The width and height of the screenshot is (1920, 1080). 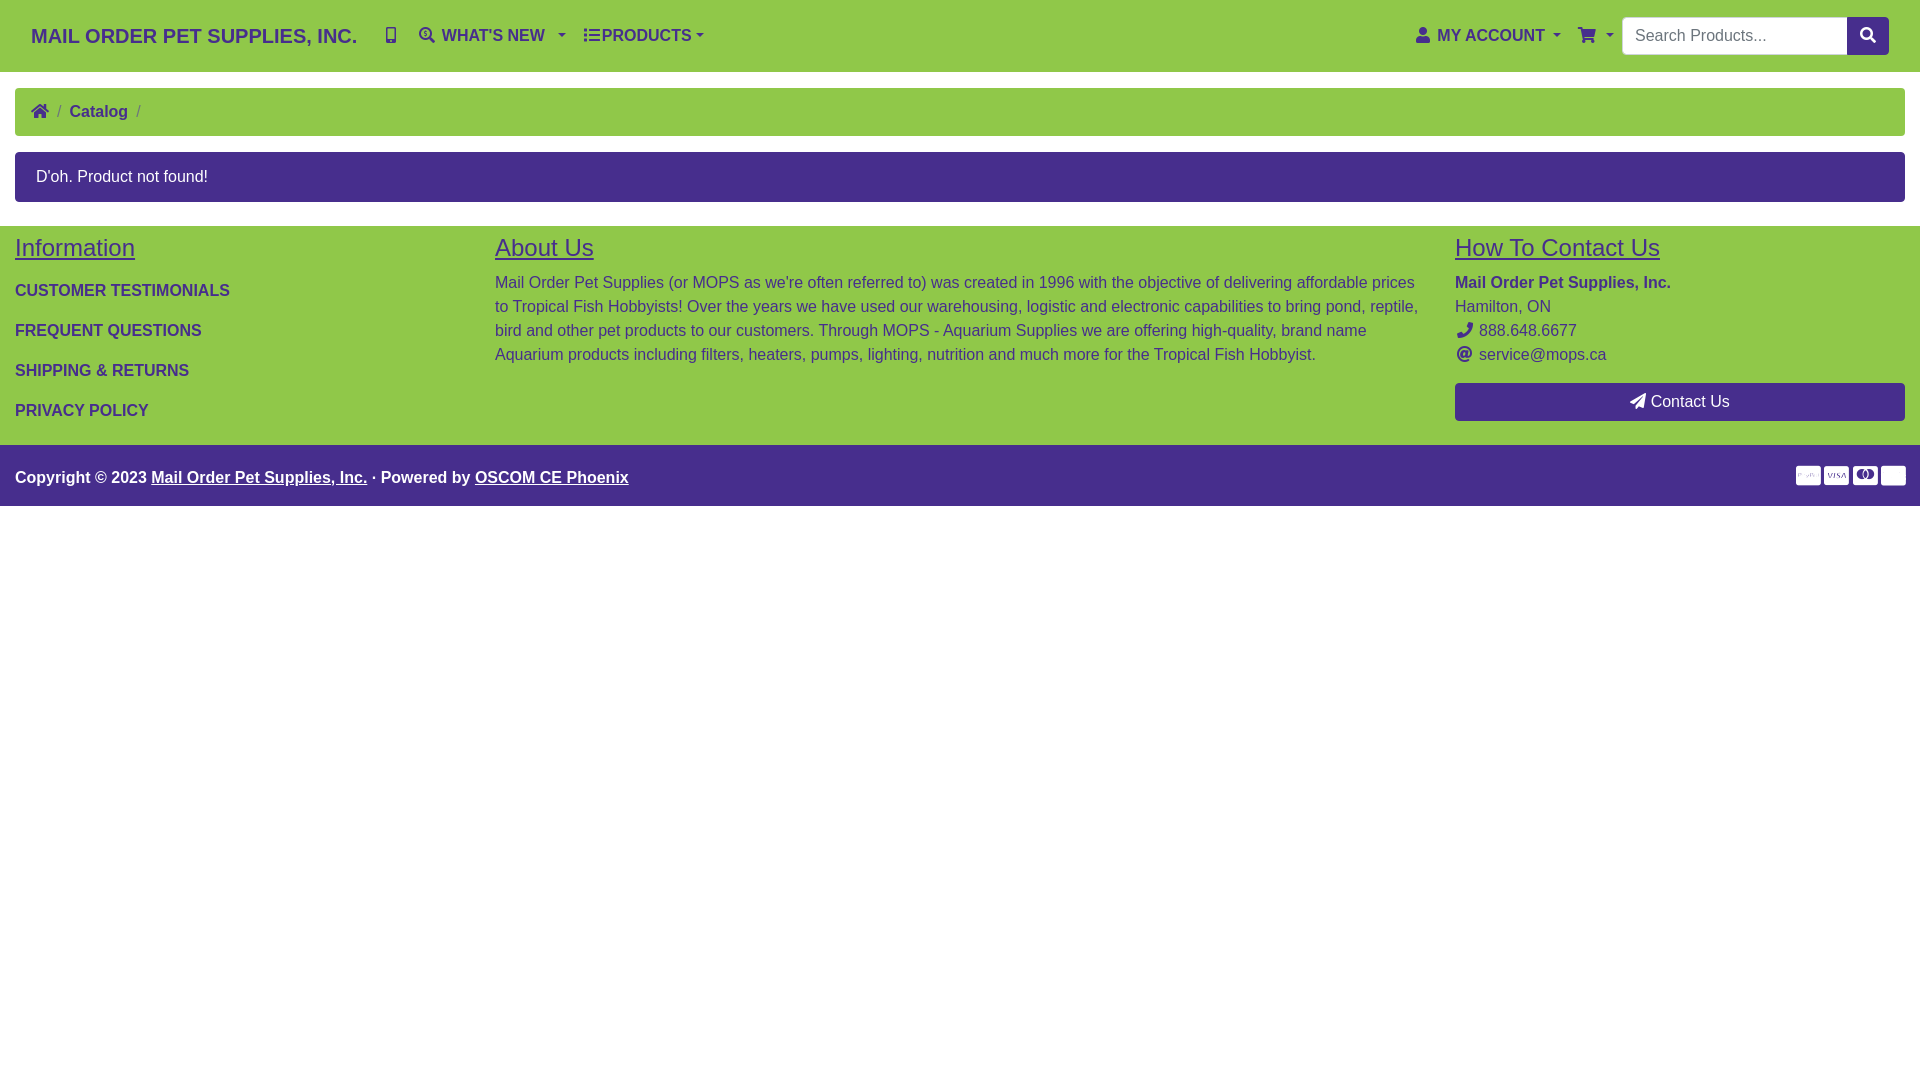 I want to click on SHIPPING & RETURNS, so click(x=240, y=371).